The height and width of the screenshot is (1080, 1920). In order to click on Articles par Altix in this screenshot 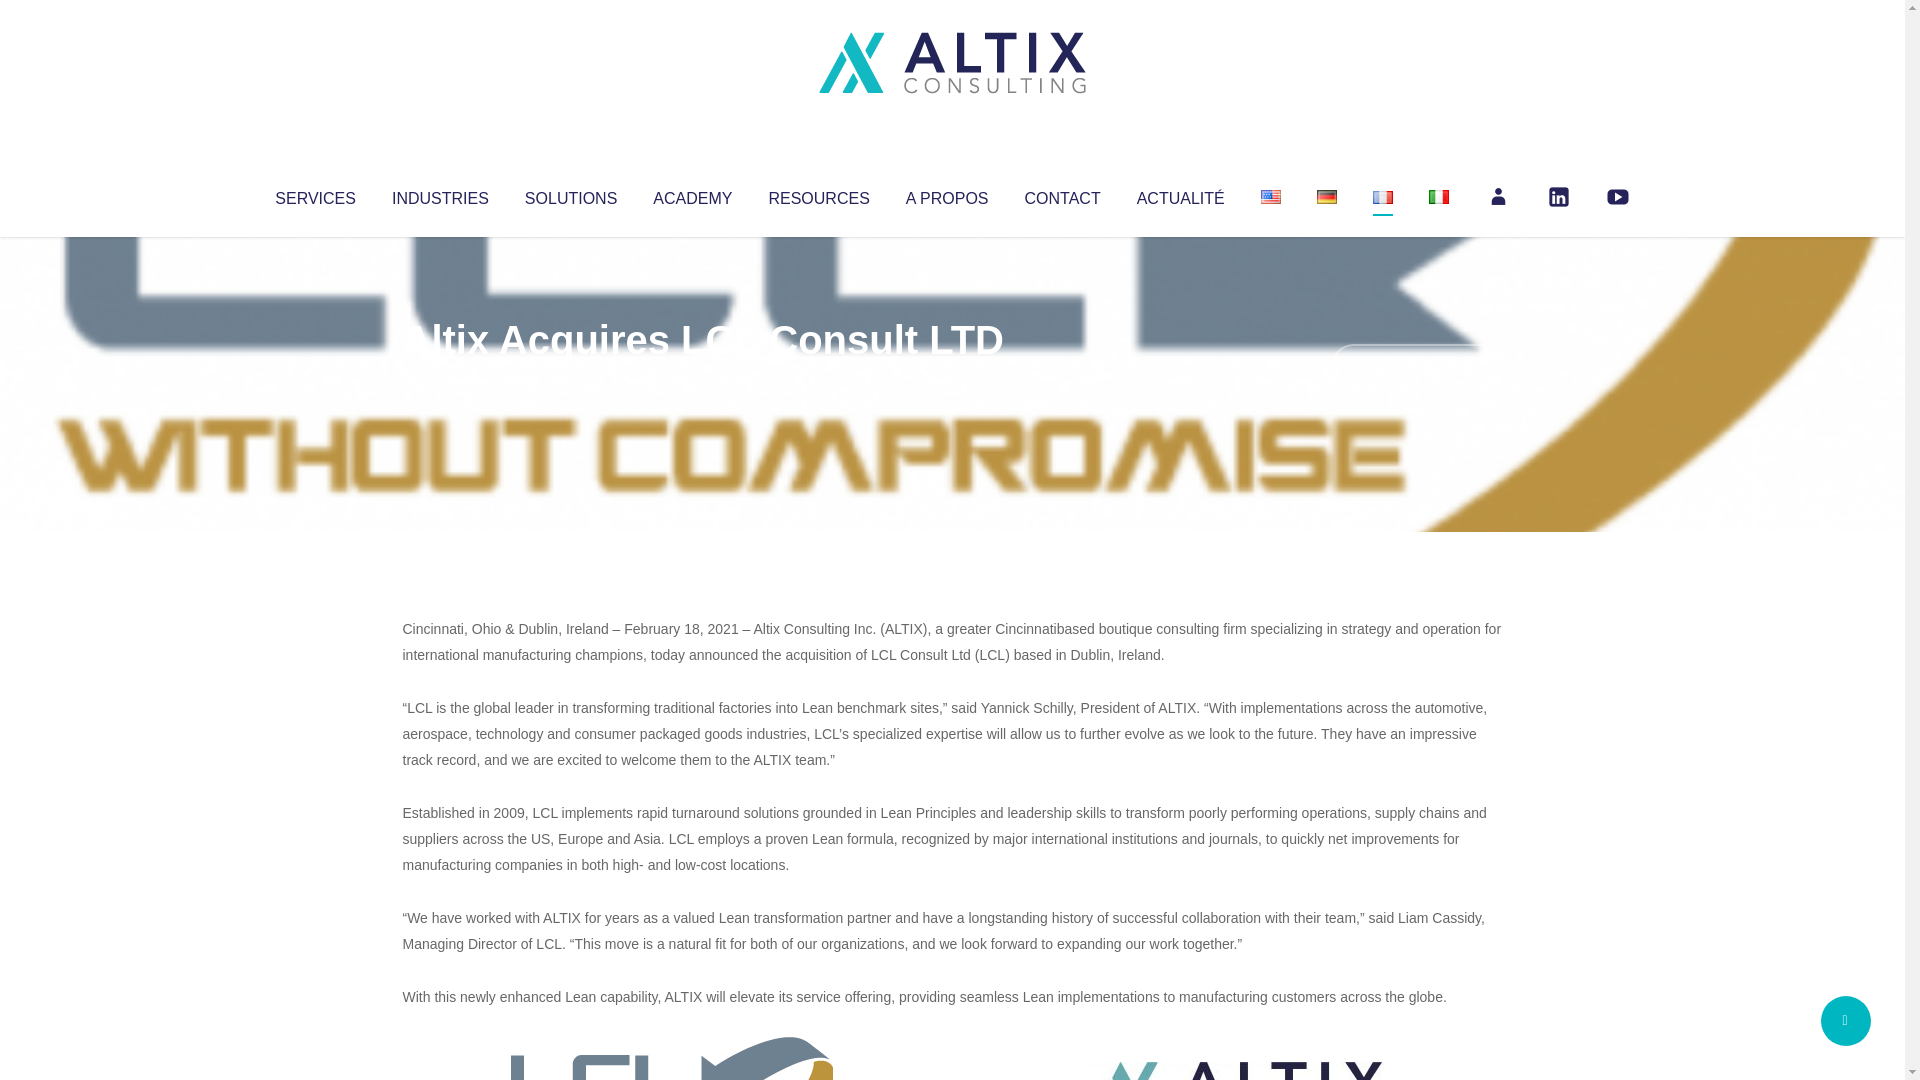, I will do `click(440, 380)`.